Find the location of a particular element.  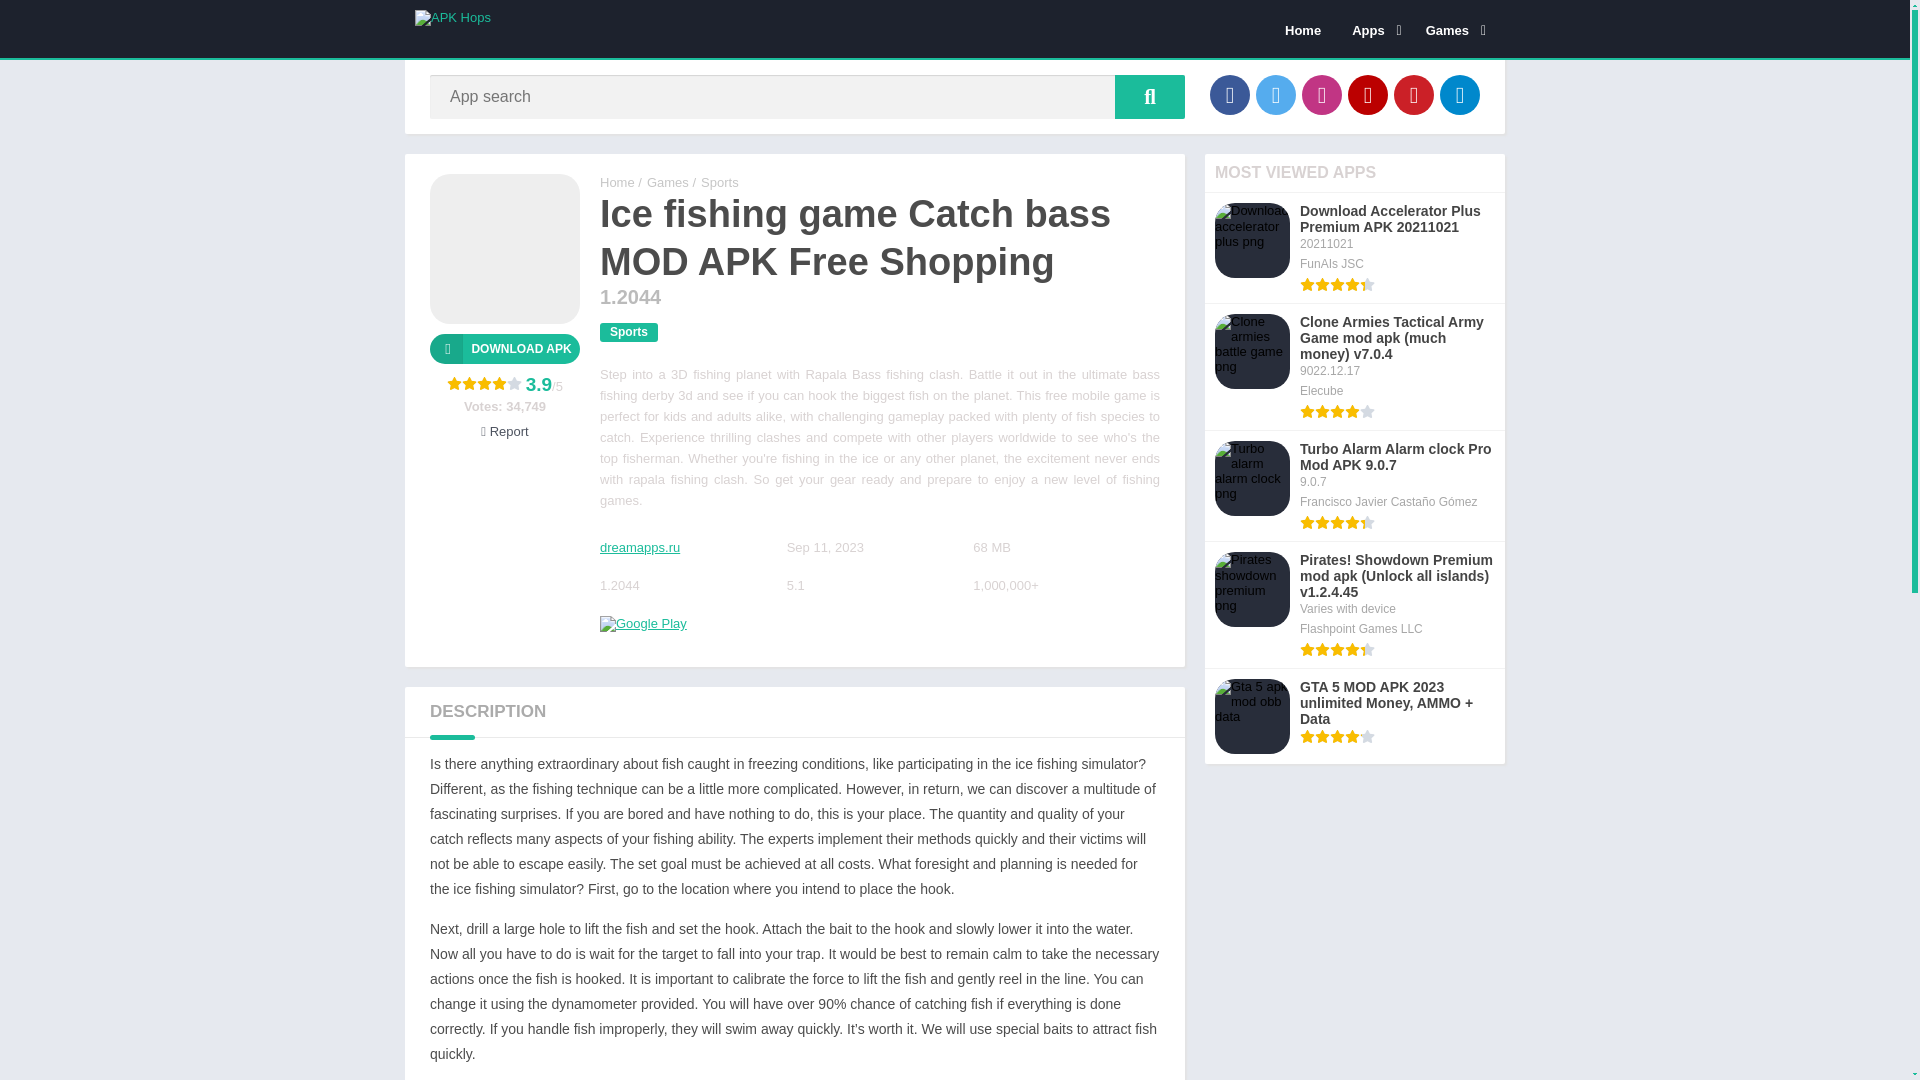

Instagram is located at coordinates (1322, 94).